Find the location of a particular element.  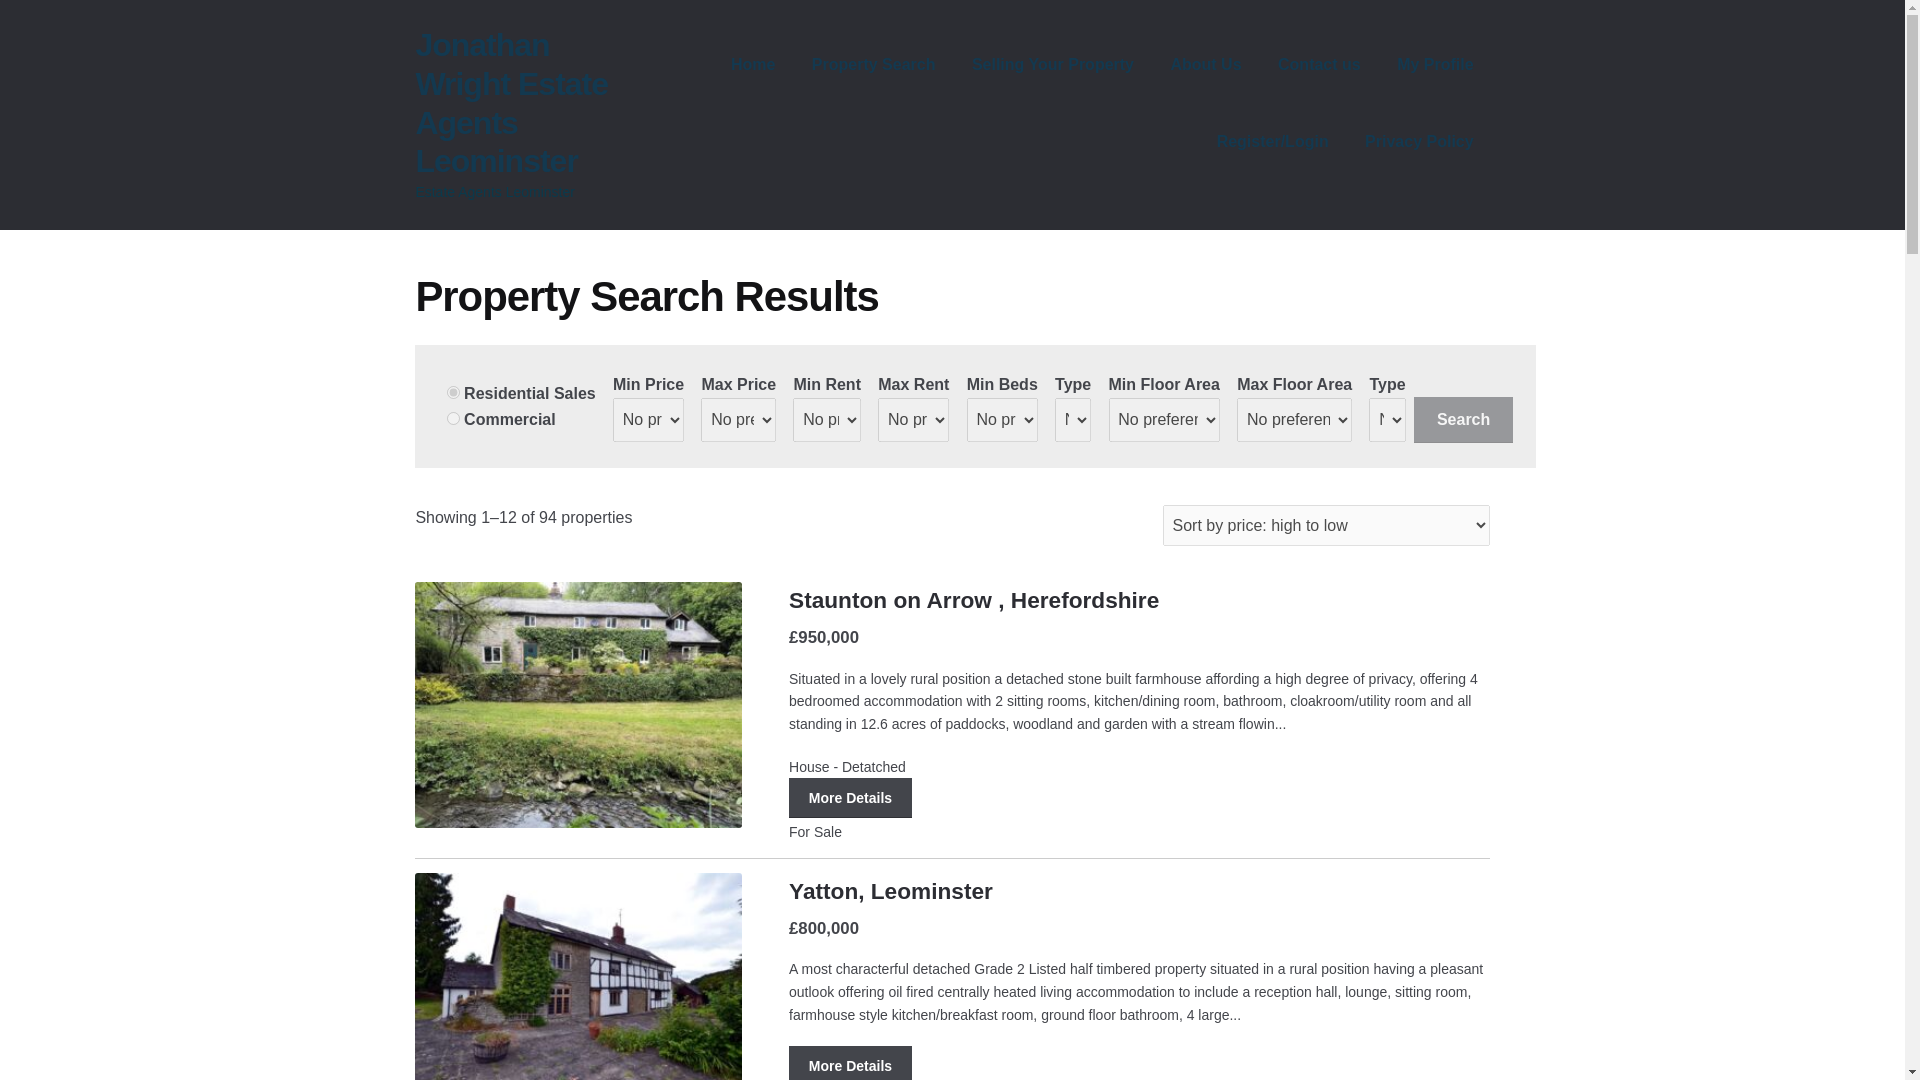

Staunton on Arrow , Herefordshire is located at coordinates (974, 600).